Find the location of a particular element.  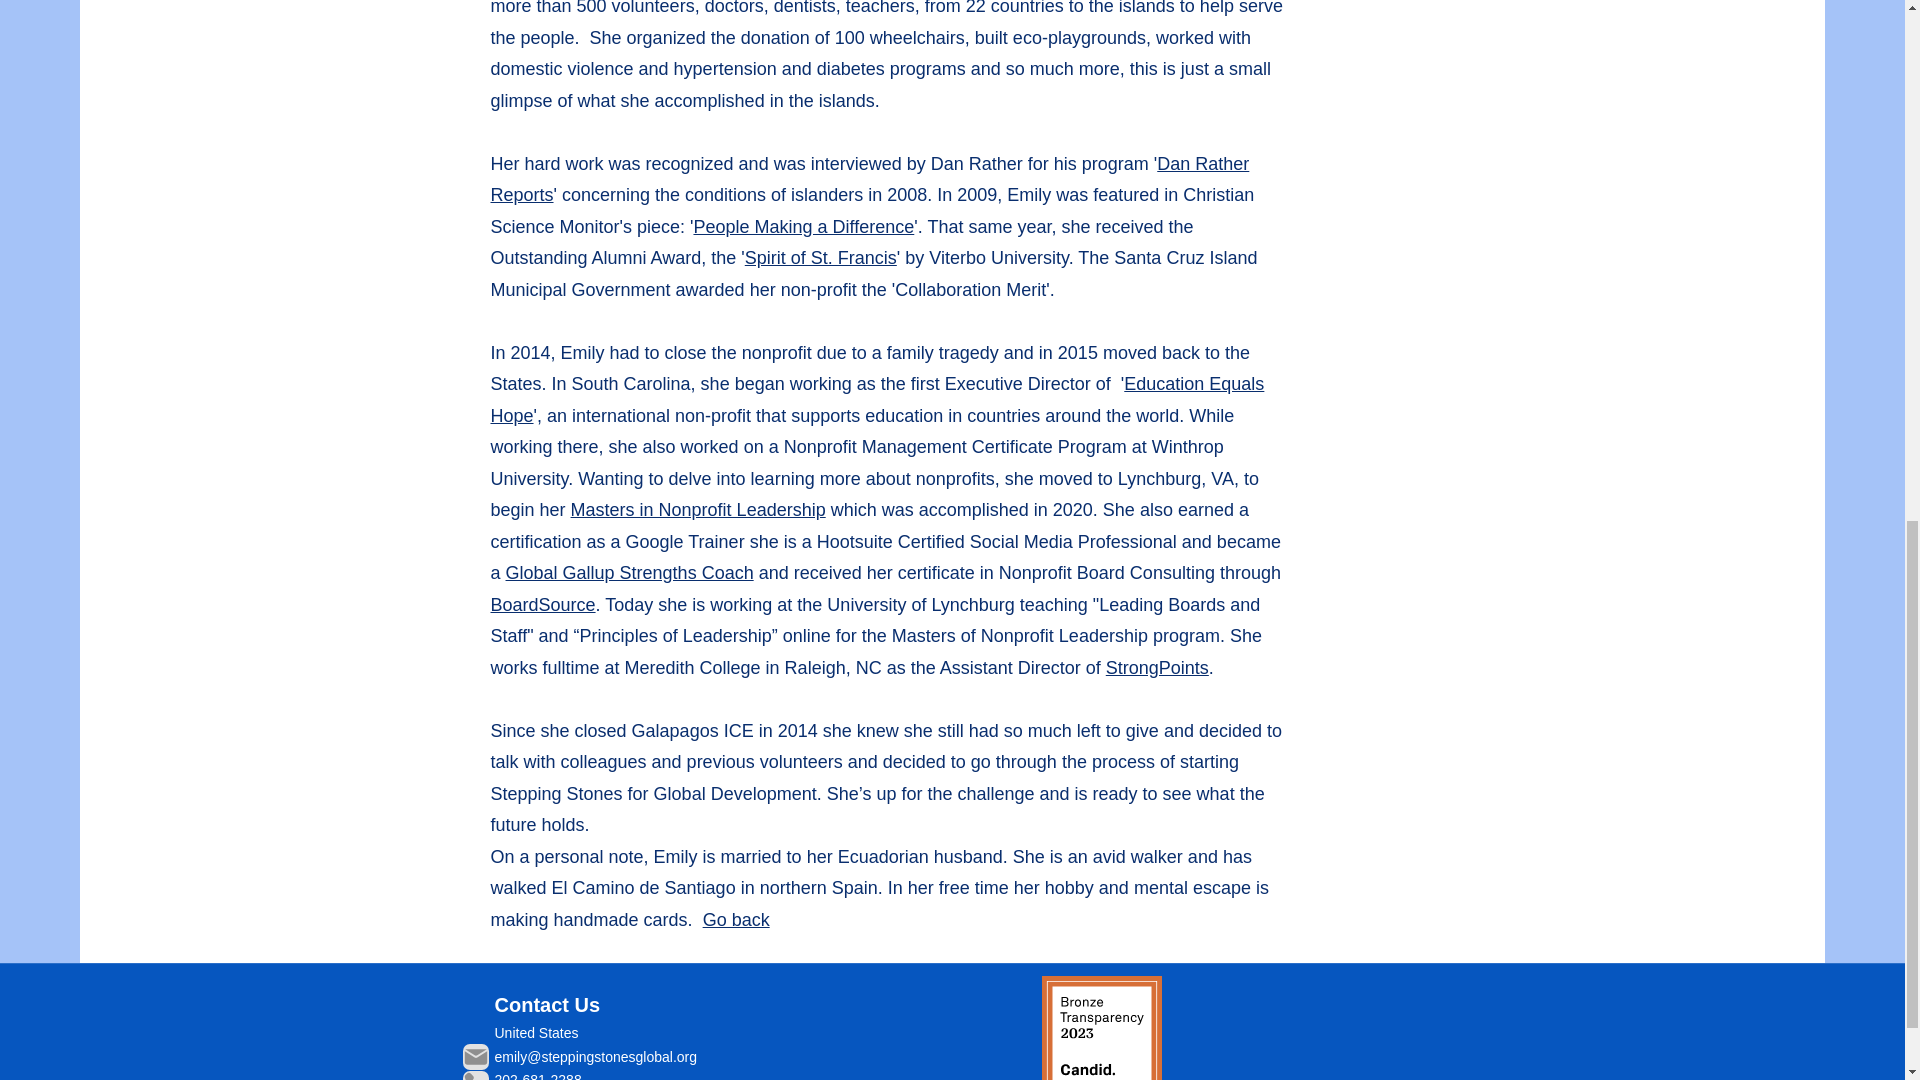

BoardSource is located at coordinates (542, 604).